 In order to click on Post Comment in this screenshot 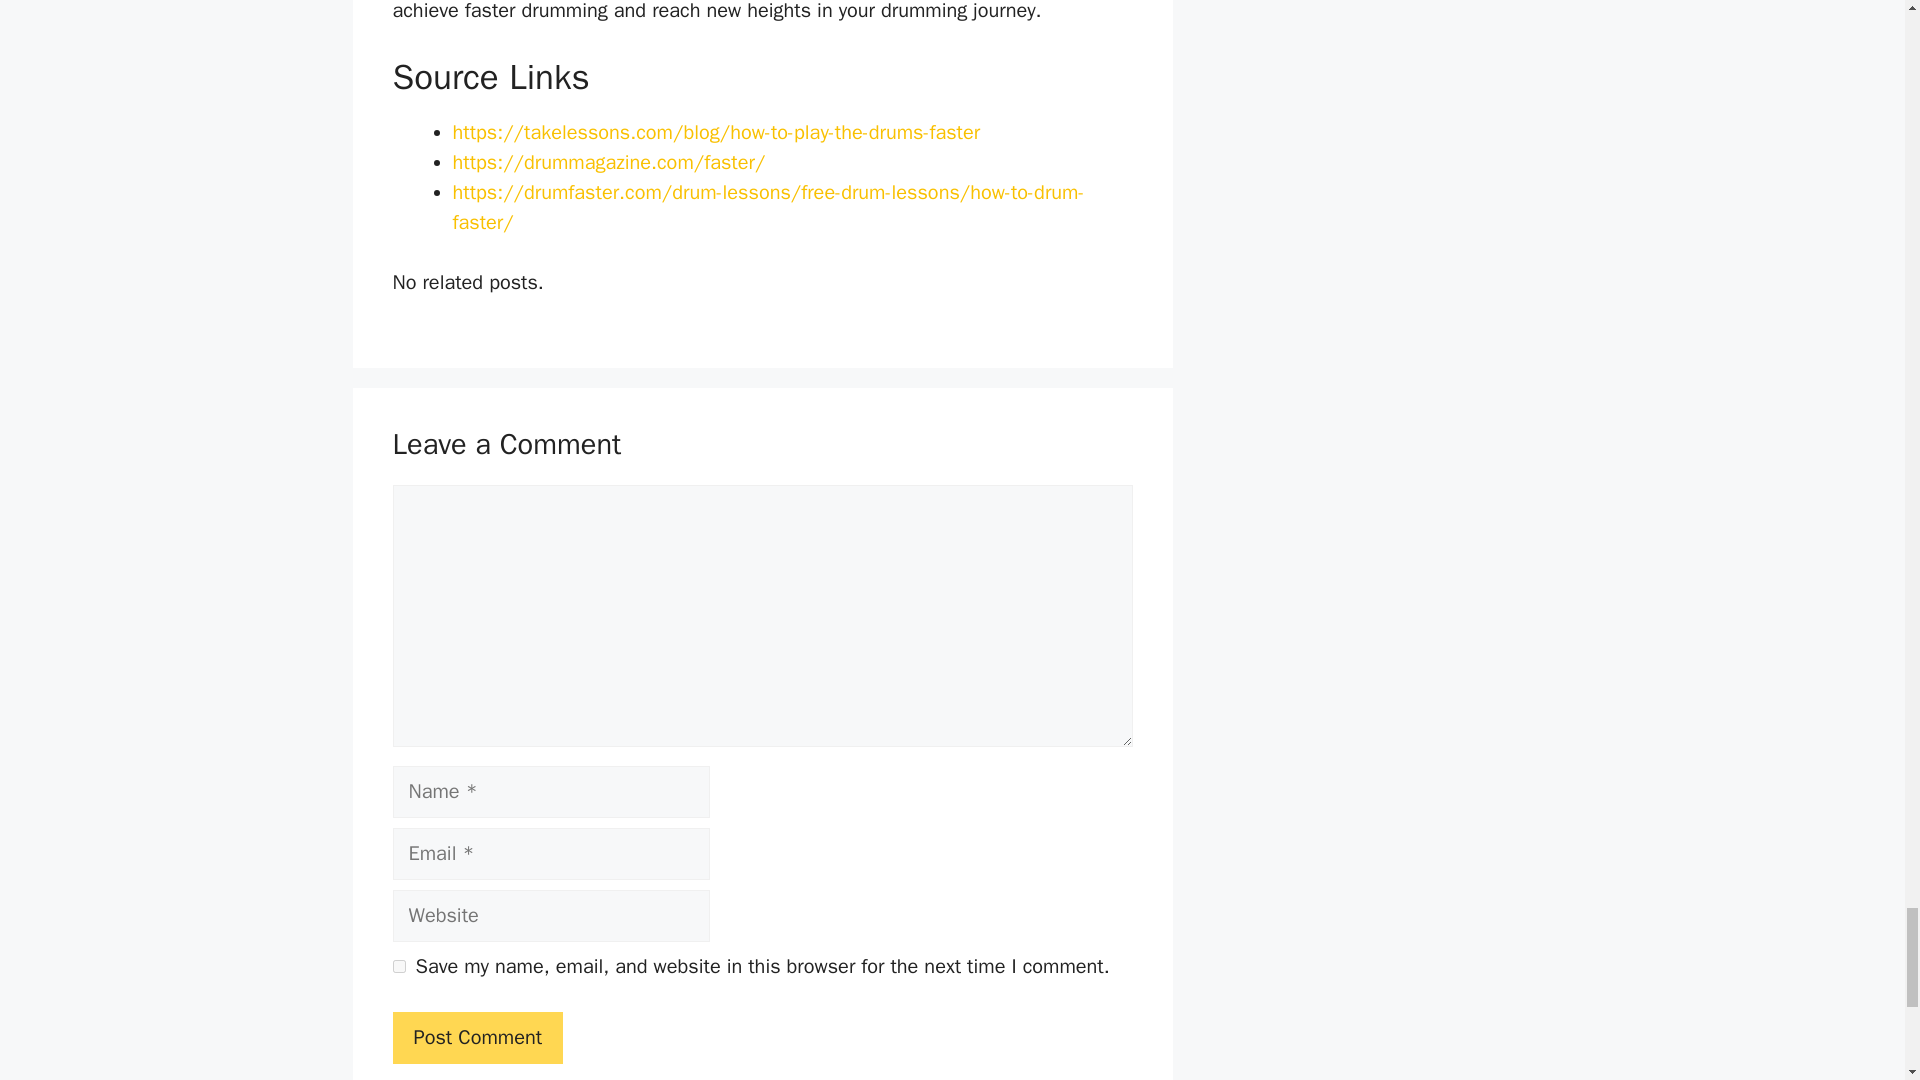, I will do `click(476, 1037)`.